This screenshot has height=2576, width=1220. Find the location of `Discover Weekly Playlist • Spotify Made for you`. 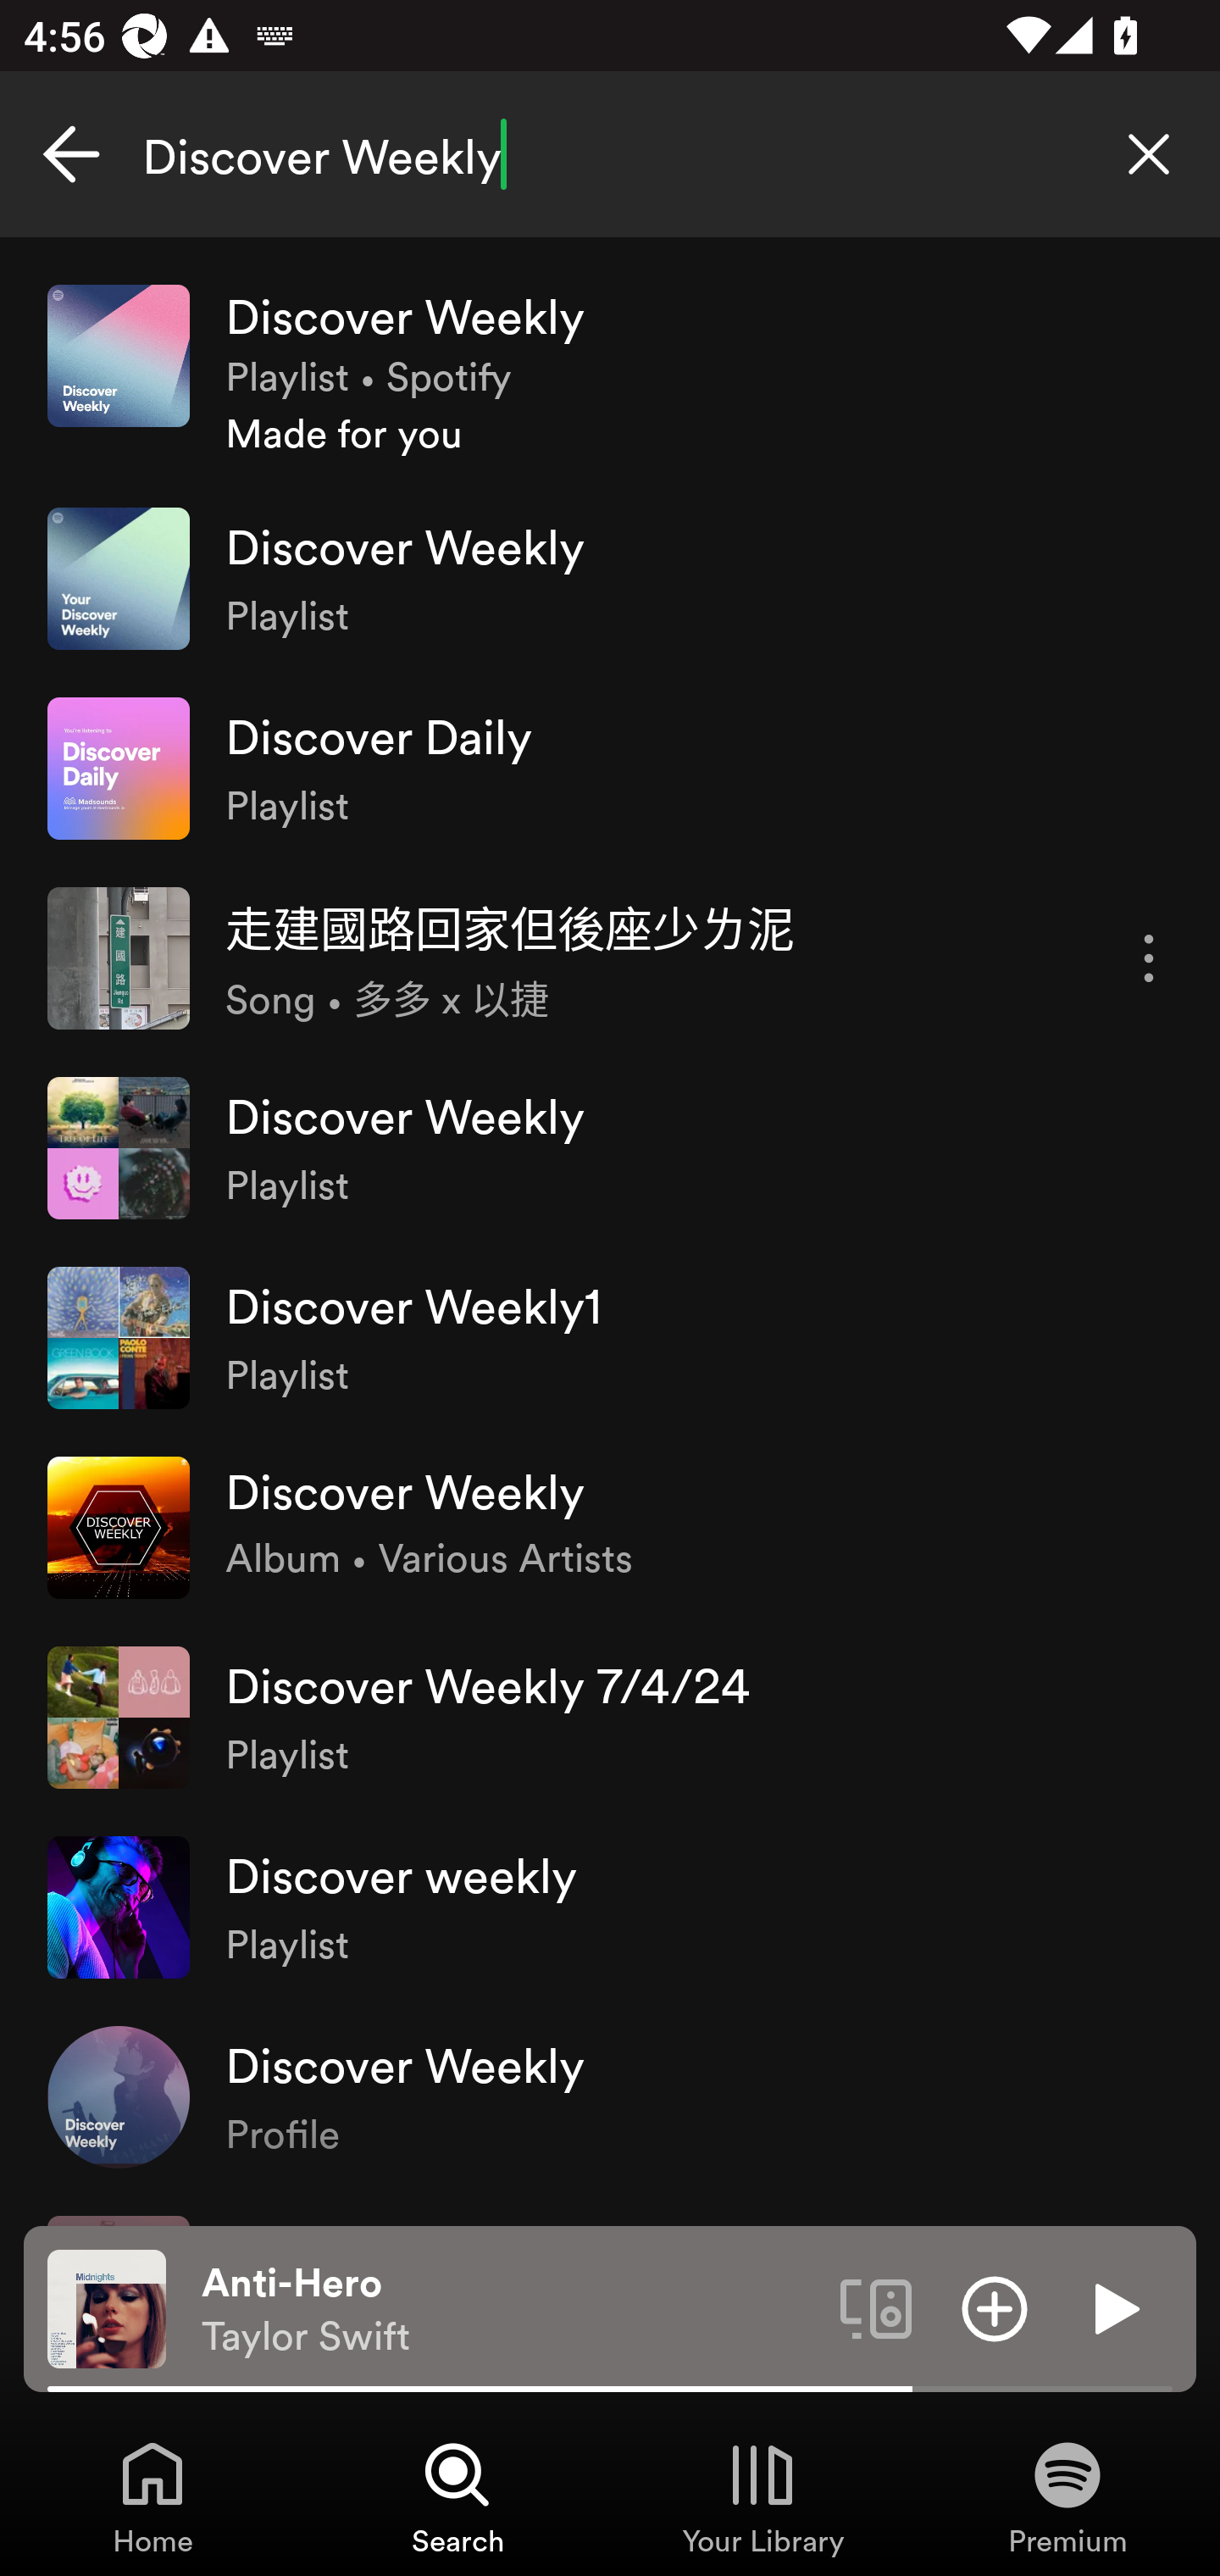

Discover Weekly Playlist • Spotify Made for you is located at coordinates (610, 372).